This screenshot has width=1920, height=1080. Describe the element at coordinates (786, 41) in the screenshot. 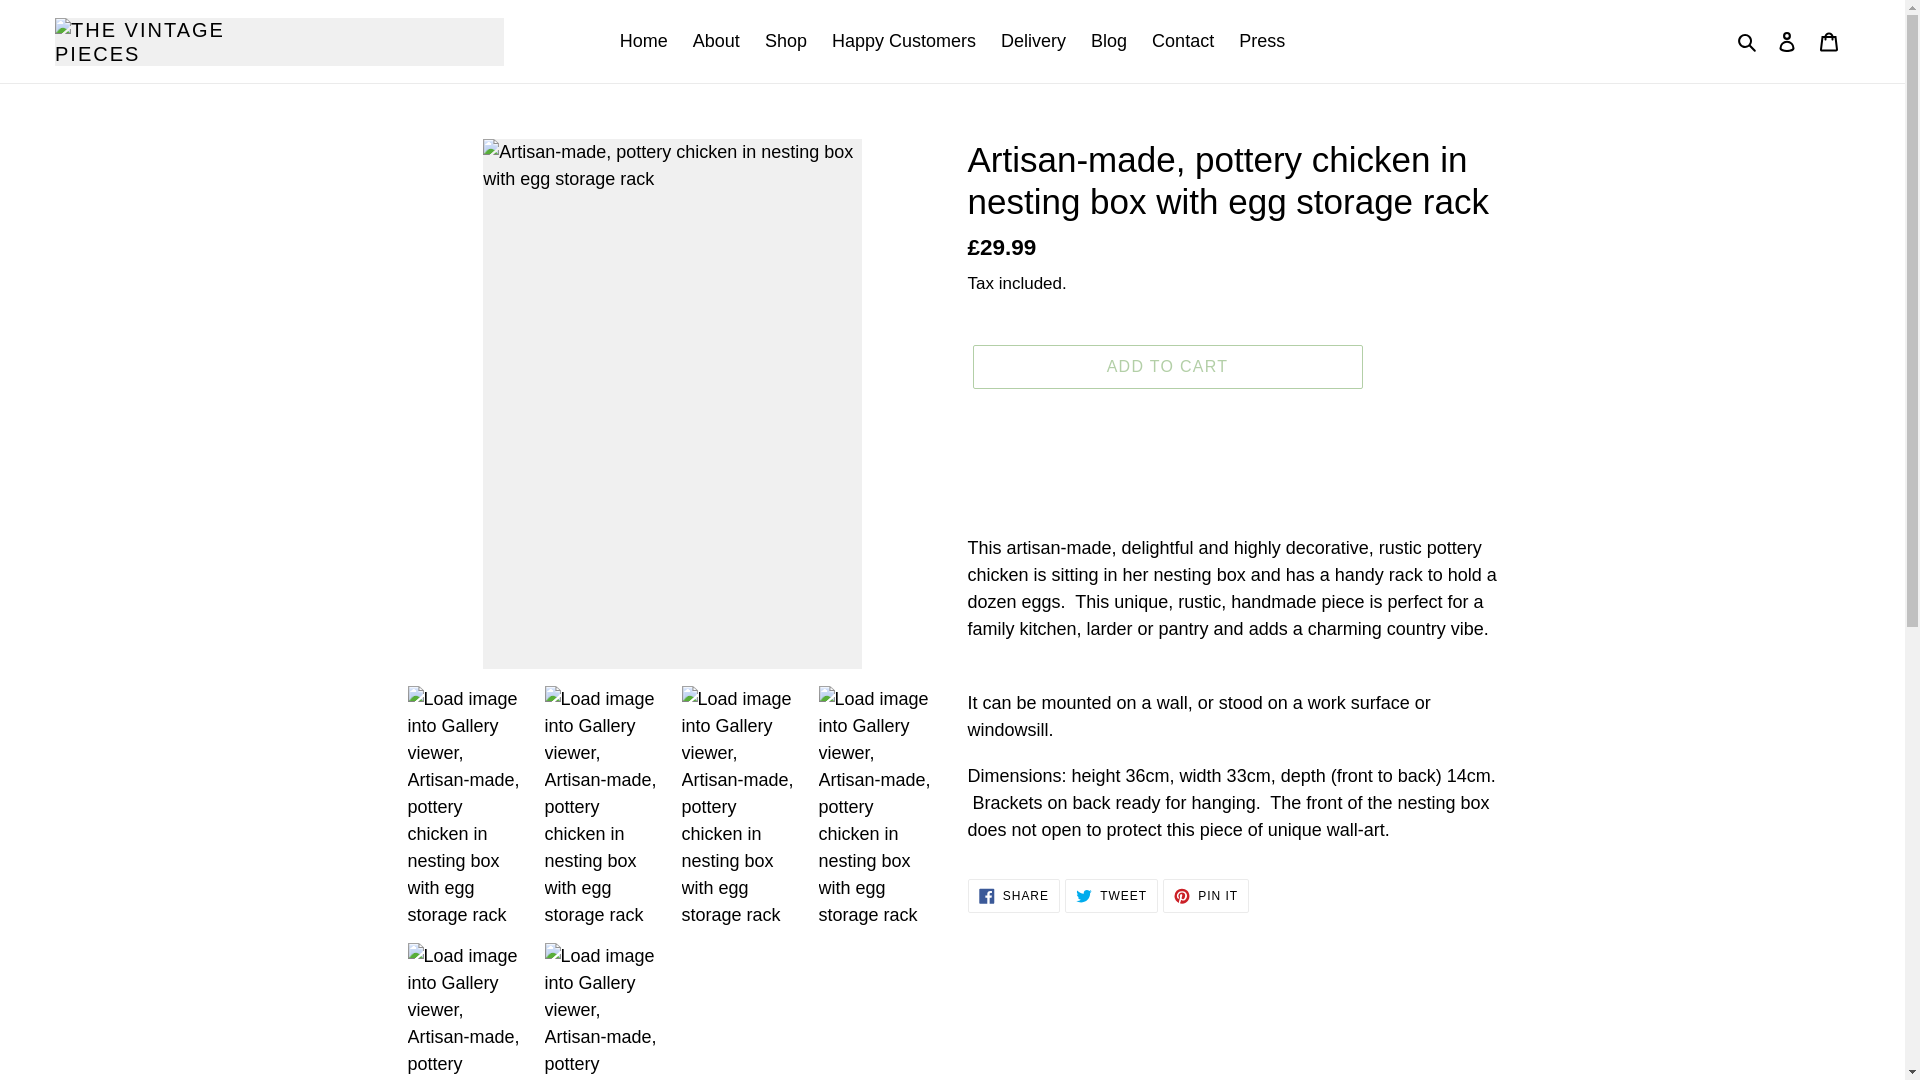

I see `Cart` at that location.